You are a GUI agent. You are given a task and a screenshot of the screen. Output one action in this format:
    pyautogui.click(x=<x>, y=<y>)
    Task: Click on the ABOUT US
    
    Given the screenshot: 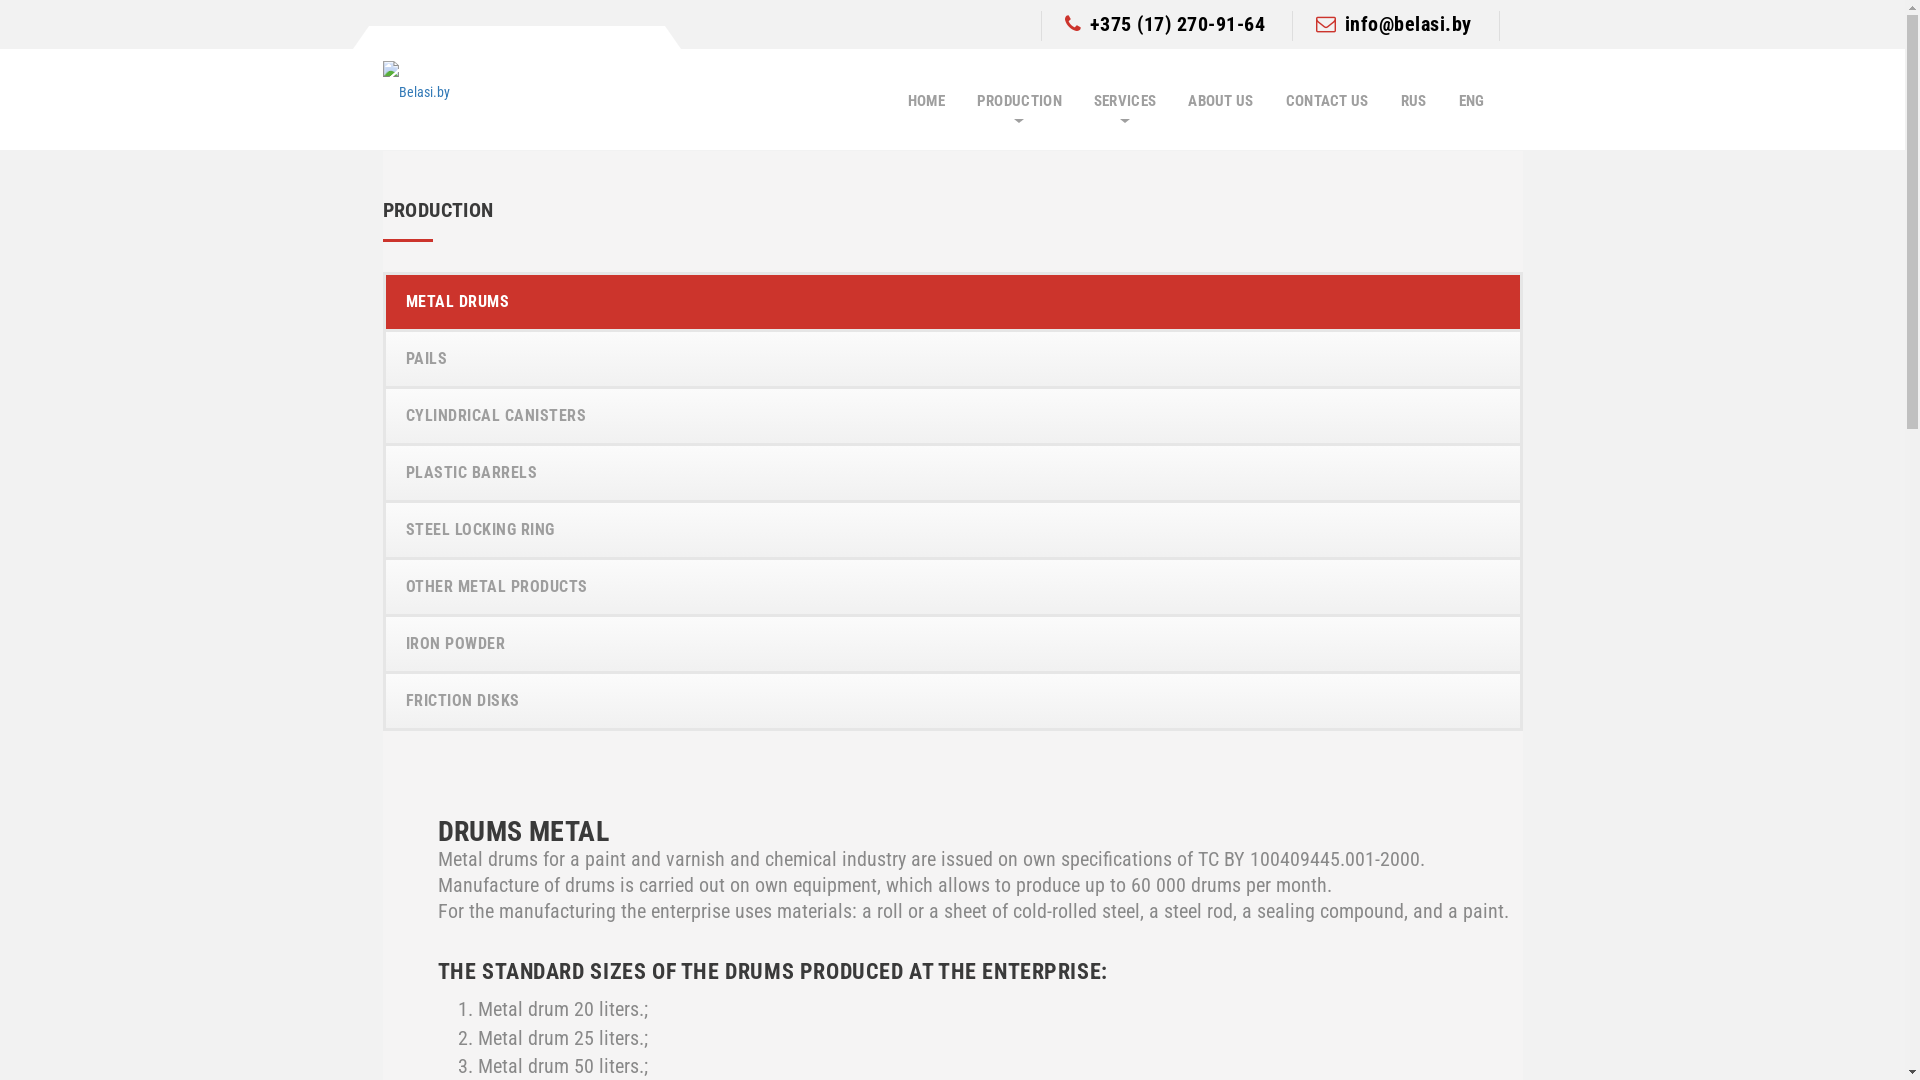 What is the action you would take?
    pyautogui.click(x=1220, y=102)
    